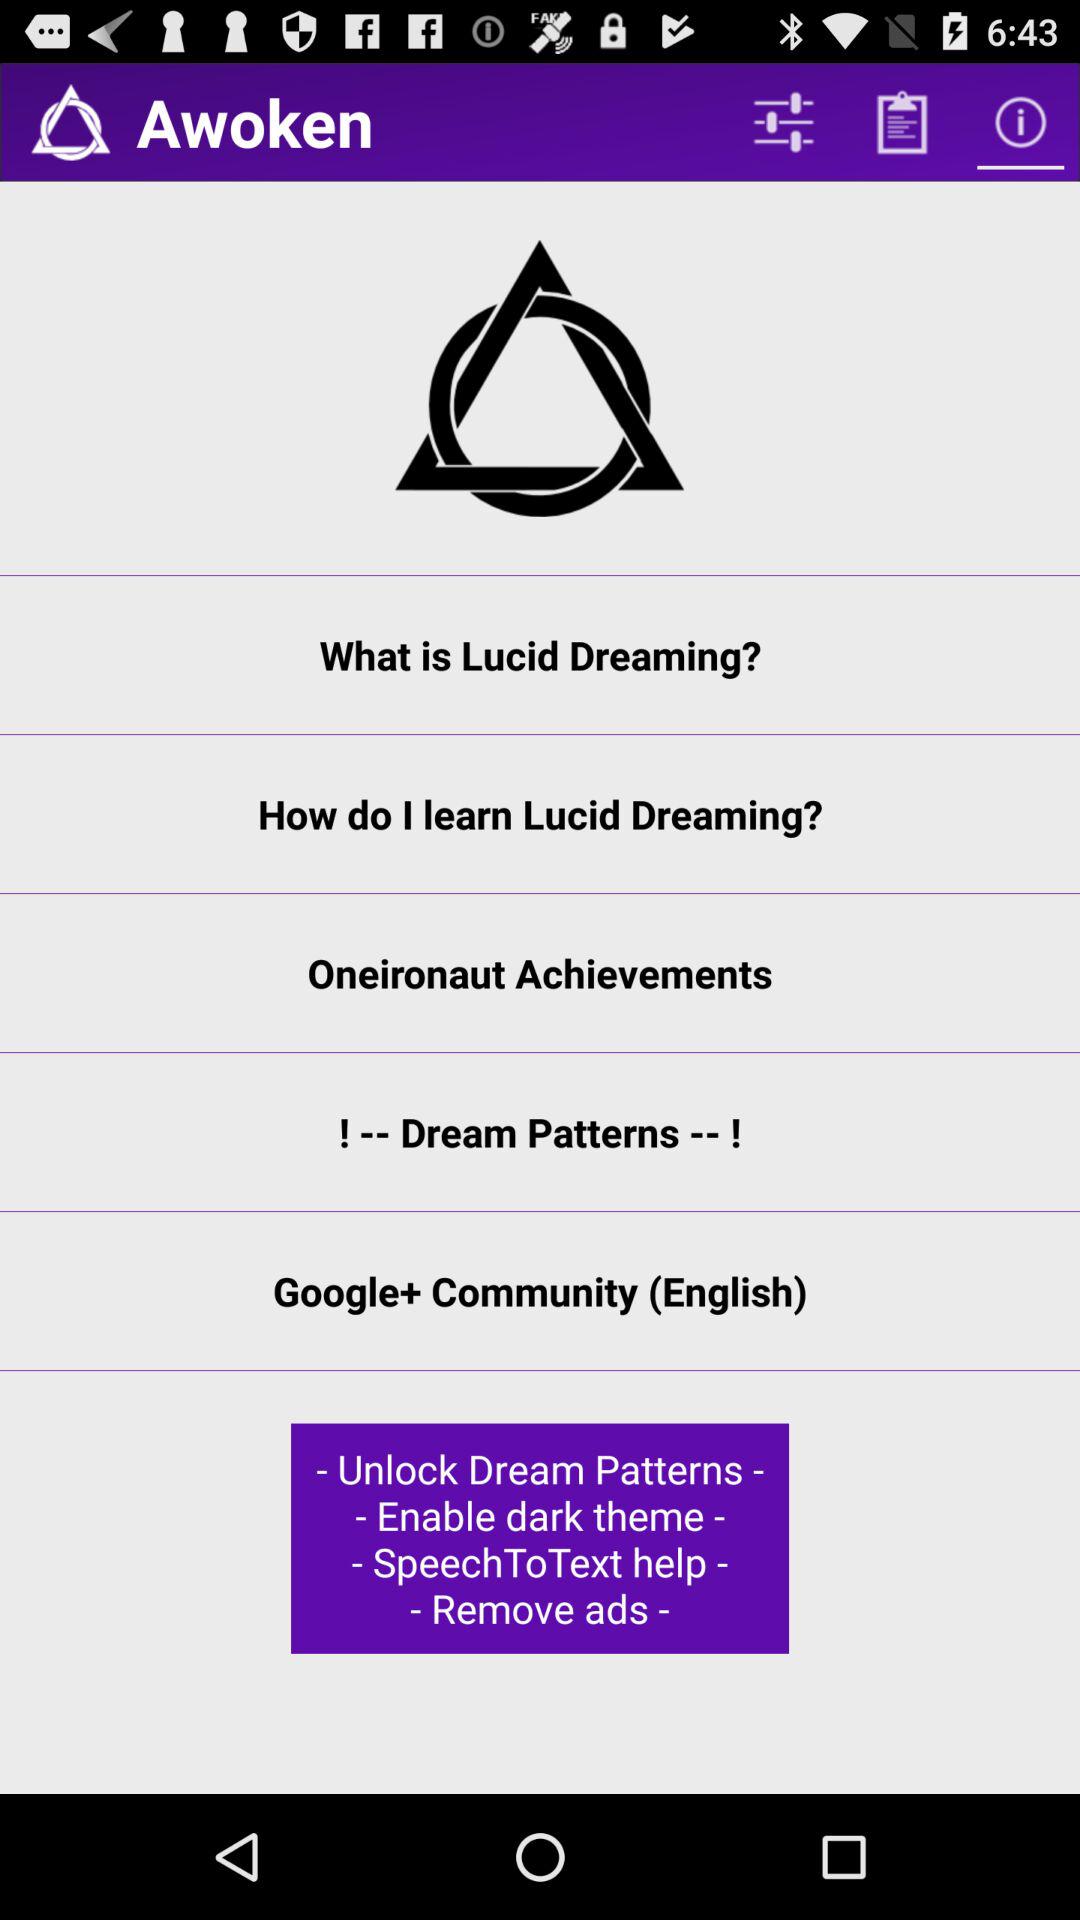  What do you see at coordinates (70, 122) in the screenshot?
I see `turn off item to the left of the awoken app` at bounding box center [70, 122].